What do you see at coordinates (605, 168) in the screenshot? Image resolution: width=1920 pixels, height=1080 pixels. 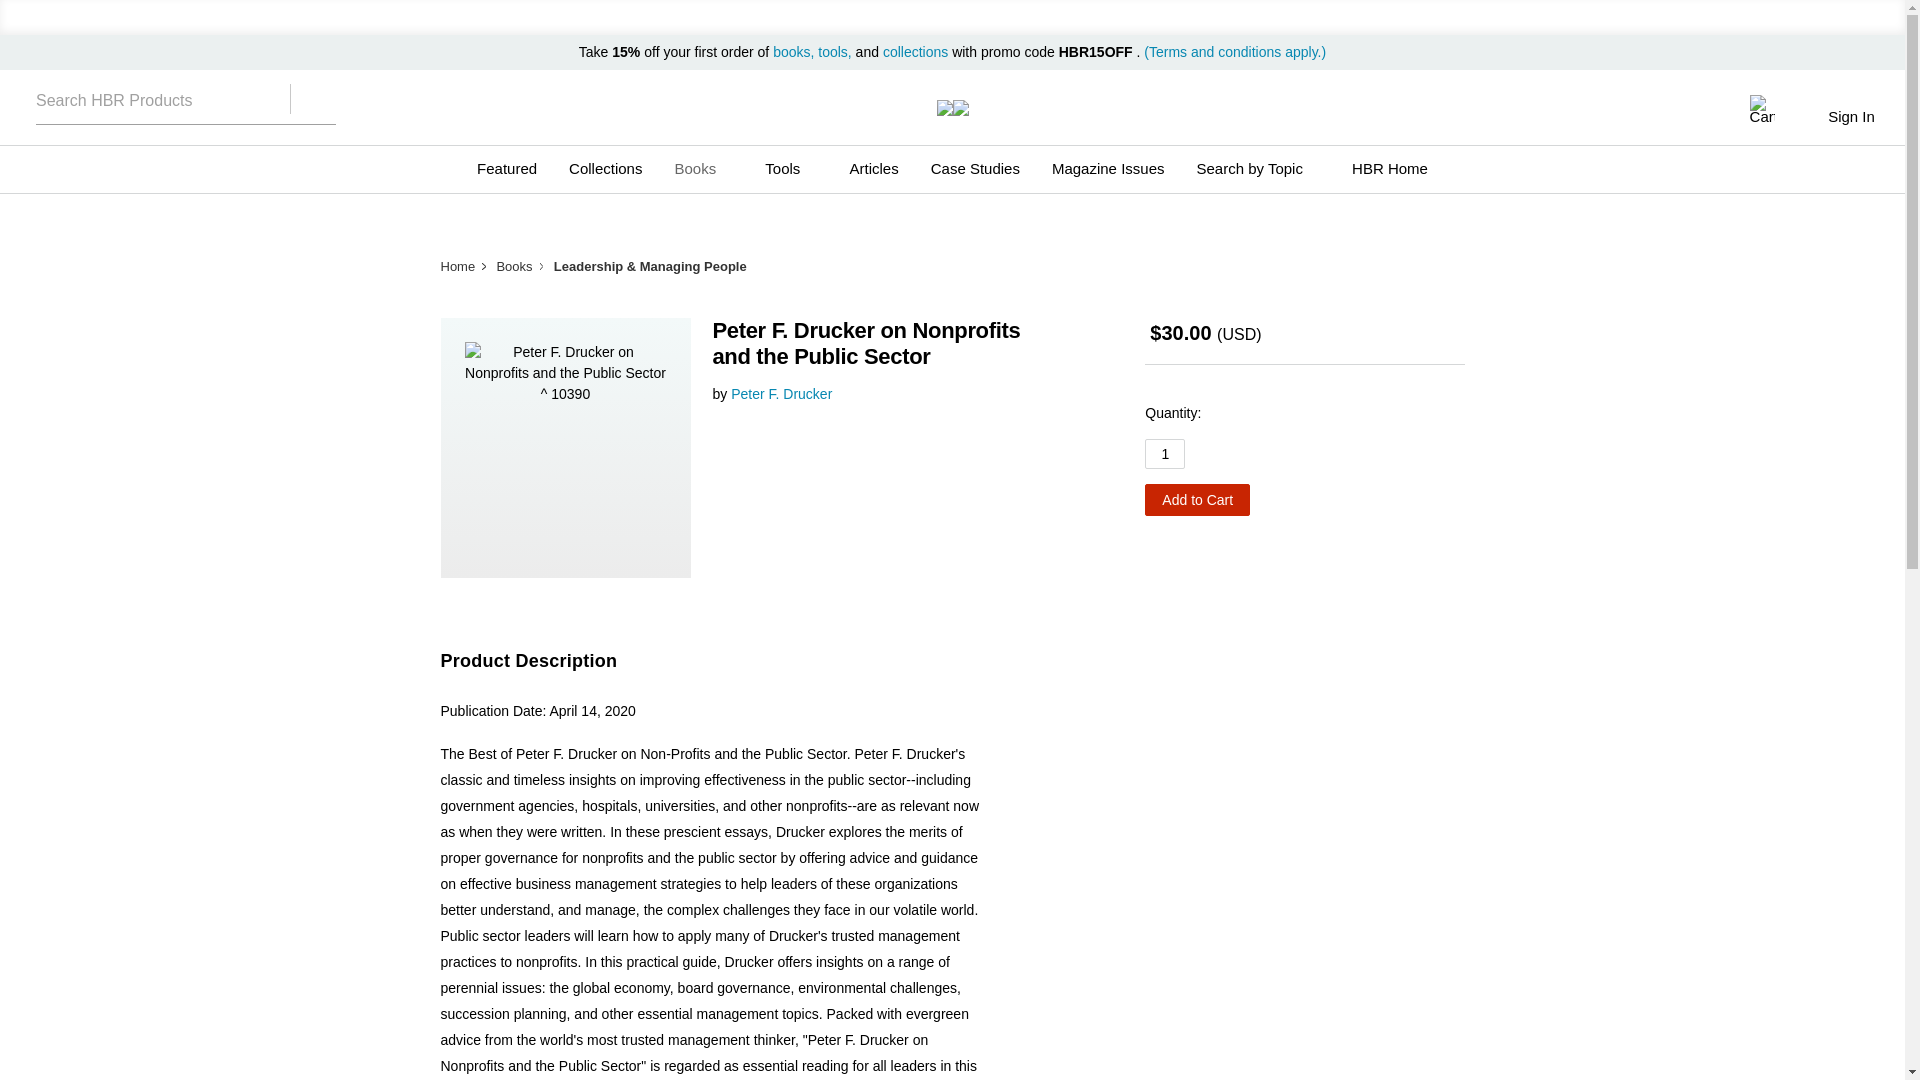 I see `Collections` at bounding box center [605, 168].